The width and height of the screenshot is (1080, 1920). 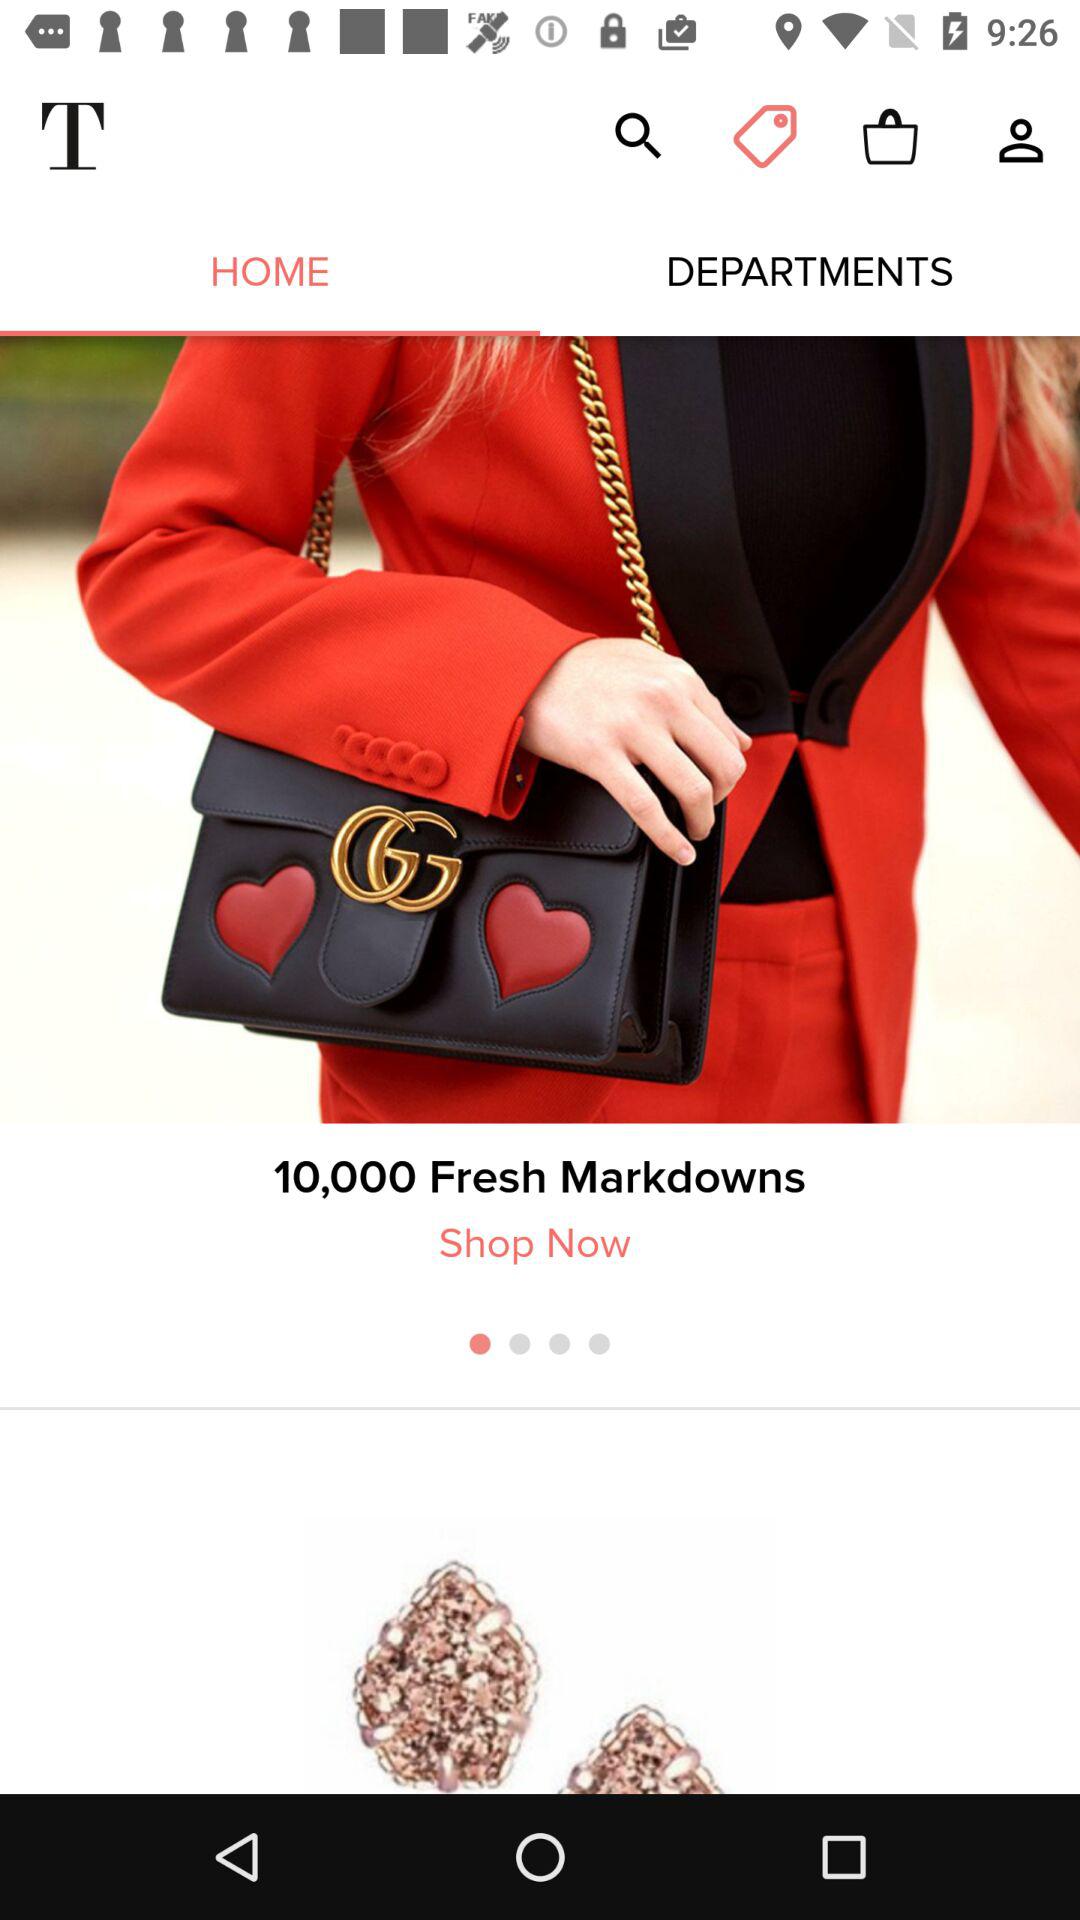 I want to click on click on the search icon which is beside t, so click(x=638, y=136).